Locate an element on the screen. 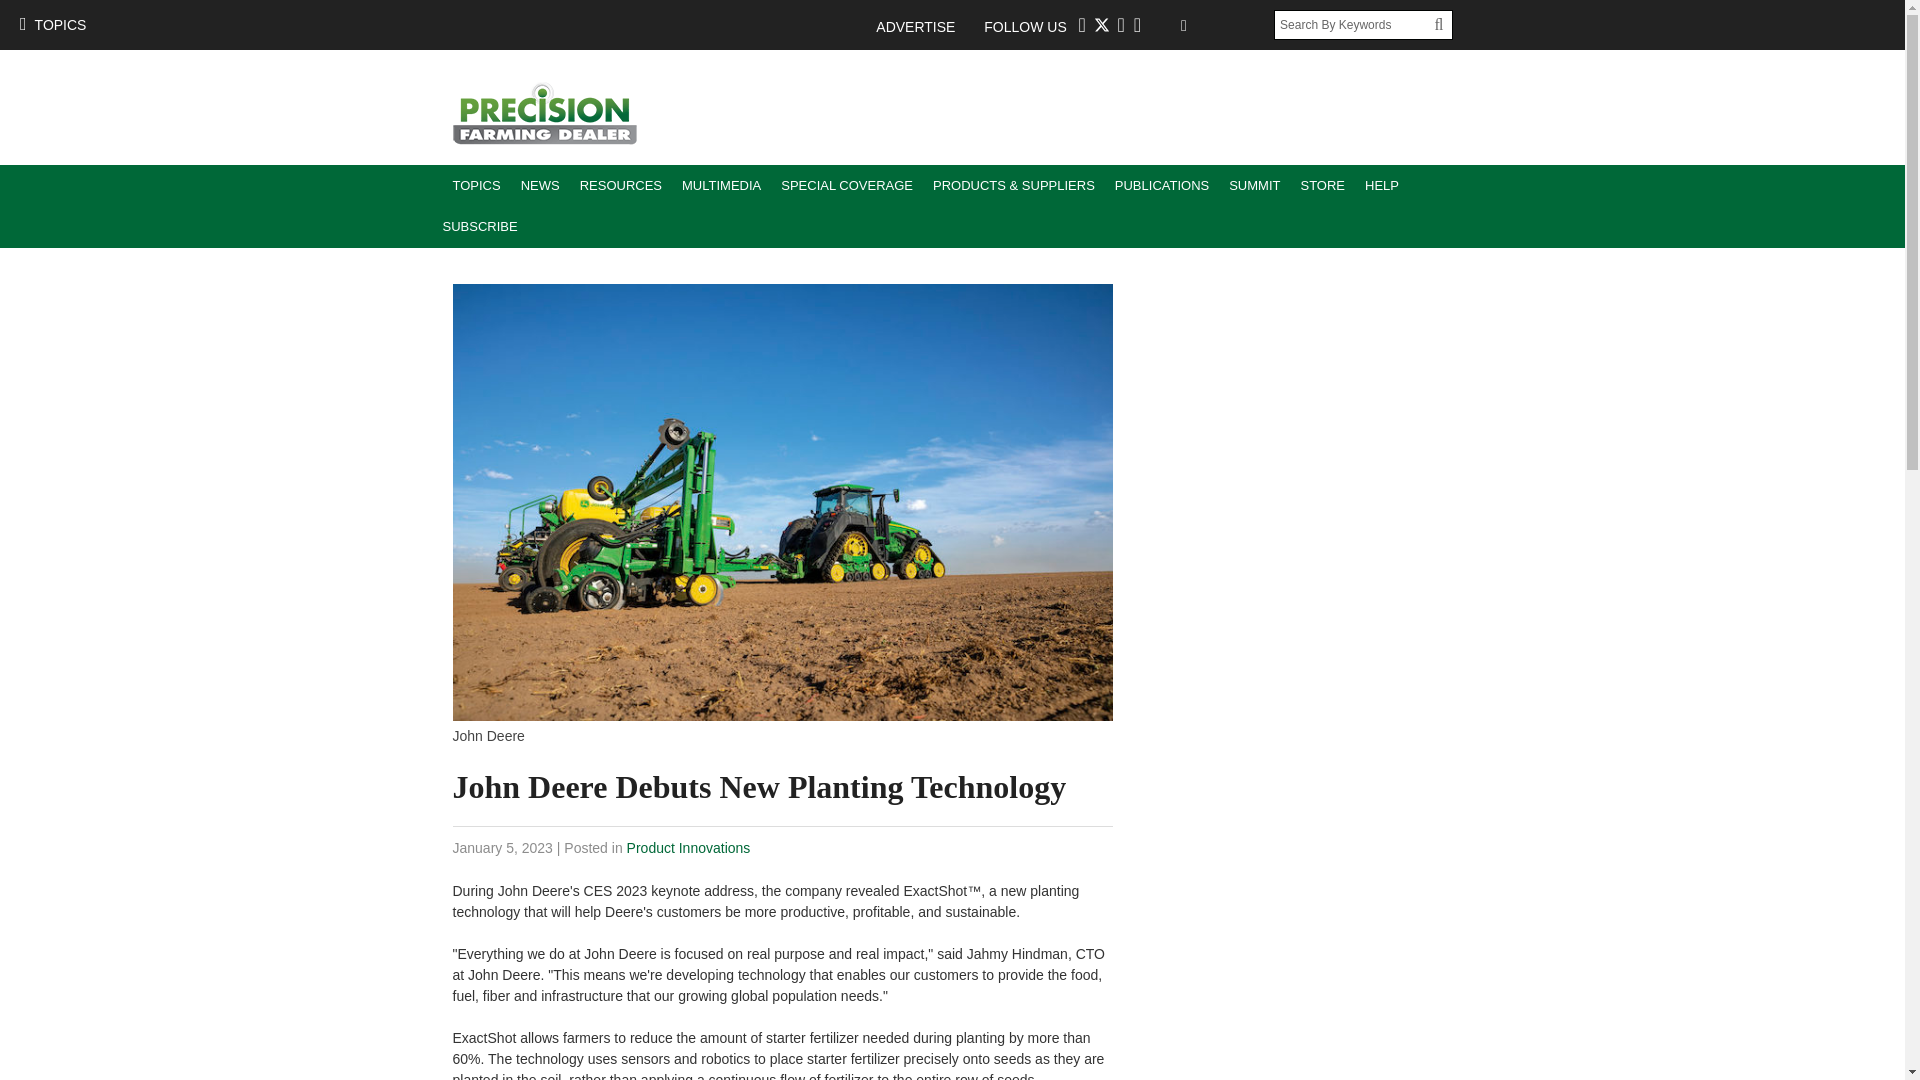 This screenshot has width=1920, height=1080. TOPICS is located at coordinates (52, 24).